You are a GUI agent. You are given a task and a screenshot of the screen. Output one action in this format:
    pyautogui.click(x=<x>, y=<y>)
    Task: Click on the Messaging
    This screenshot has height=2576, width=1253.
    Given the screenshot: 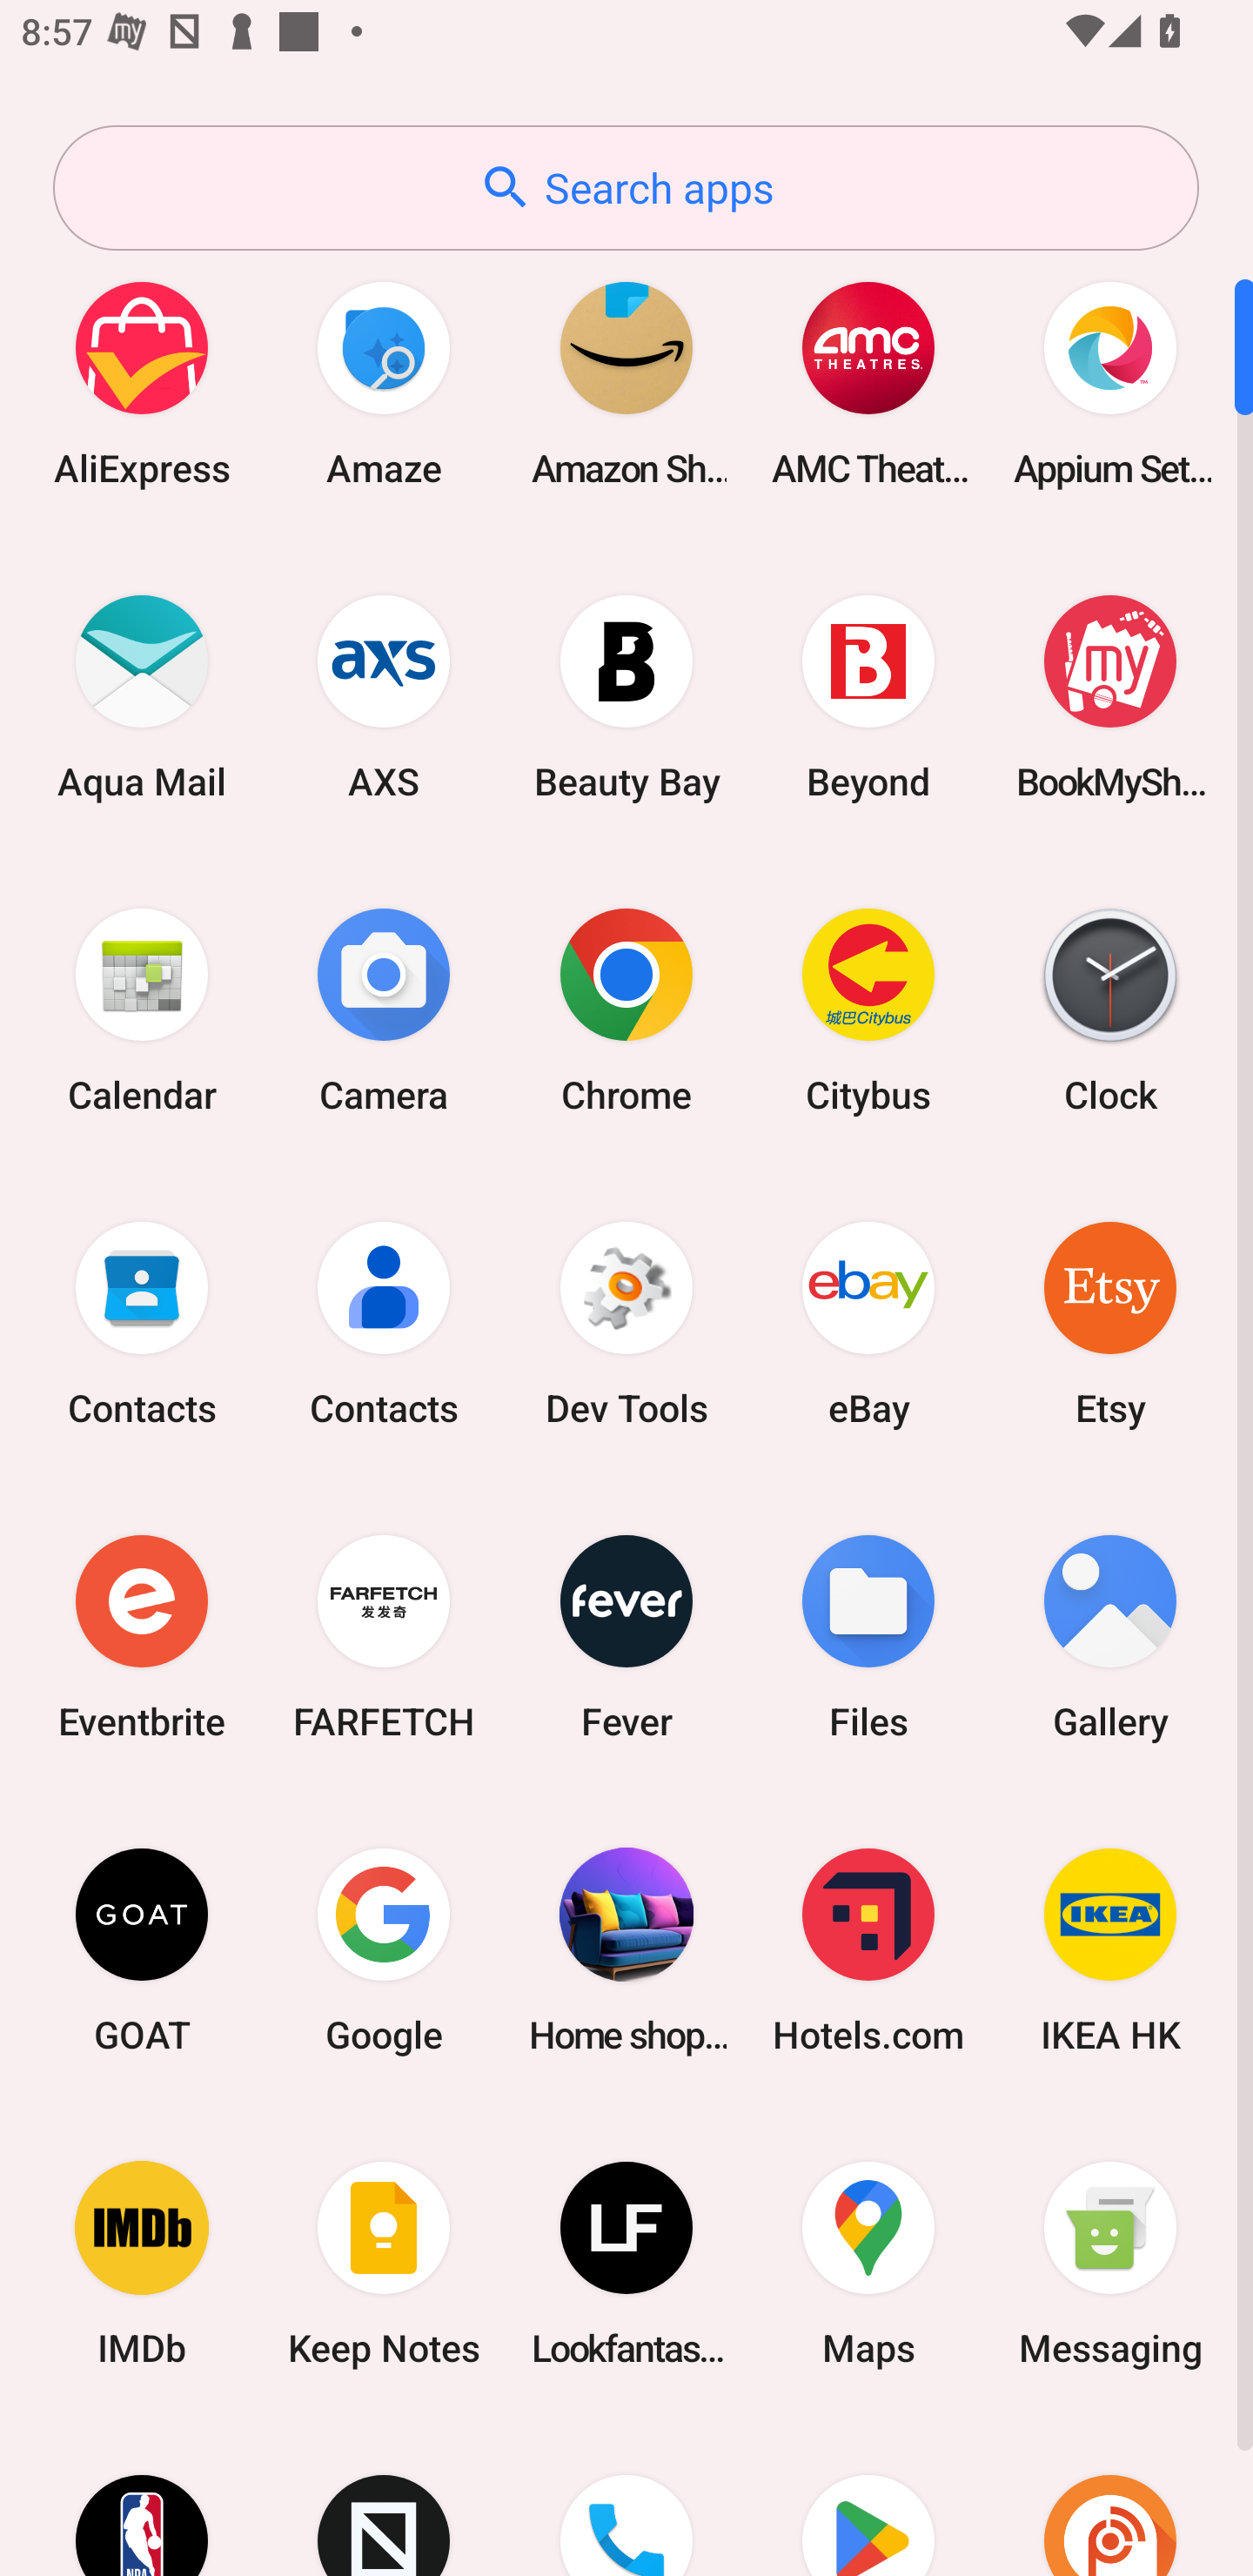 What is the action you would take?
    pyautogui.click(x=1110, y=2264)
    